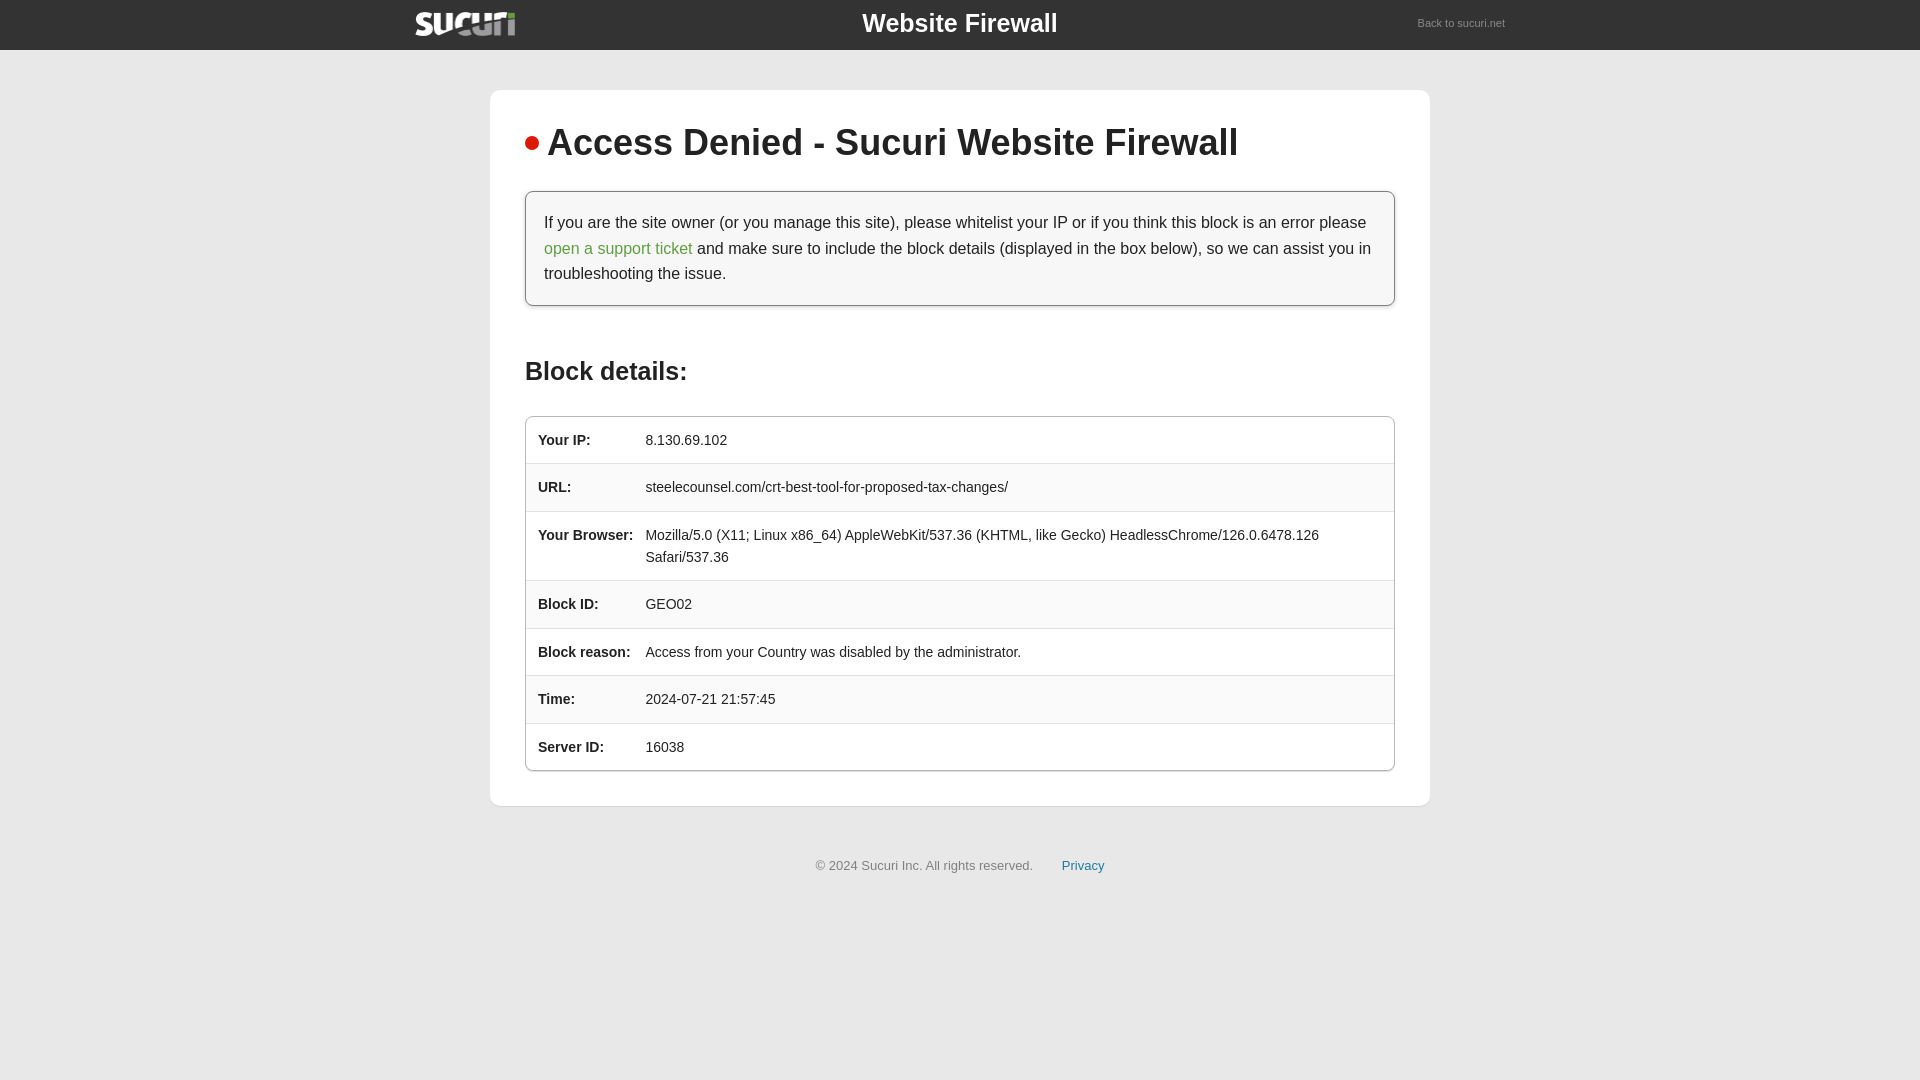 The width and height of the screenshot is (1920, 1080). What do you see at coordinates (1462, 24) in the screenshot?
I see `Back to sucuri.net` at bounding box center [1462, 24].